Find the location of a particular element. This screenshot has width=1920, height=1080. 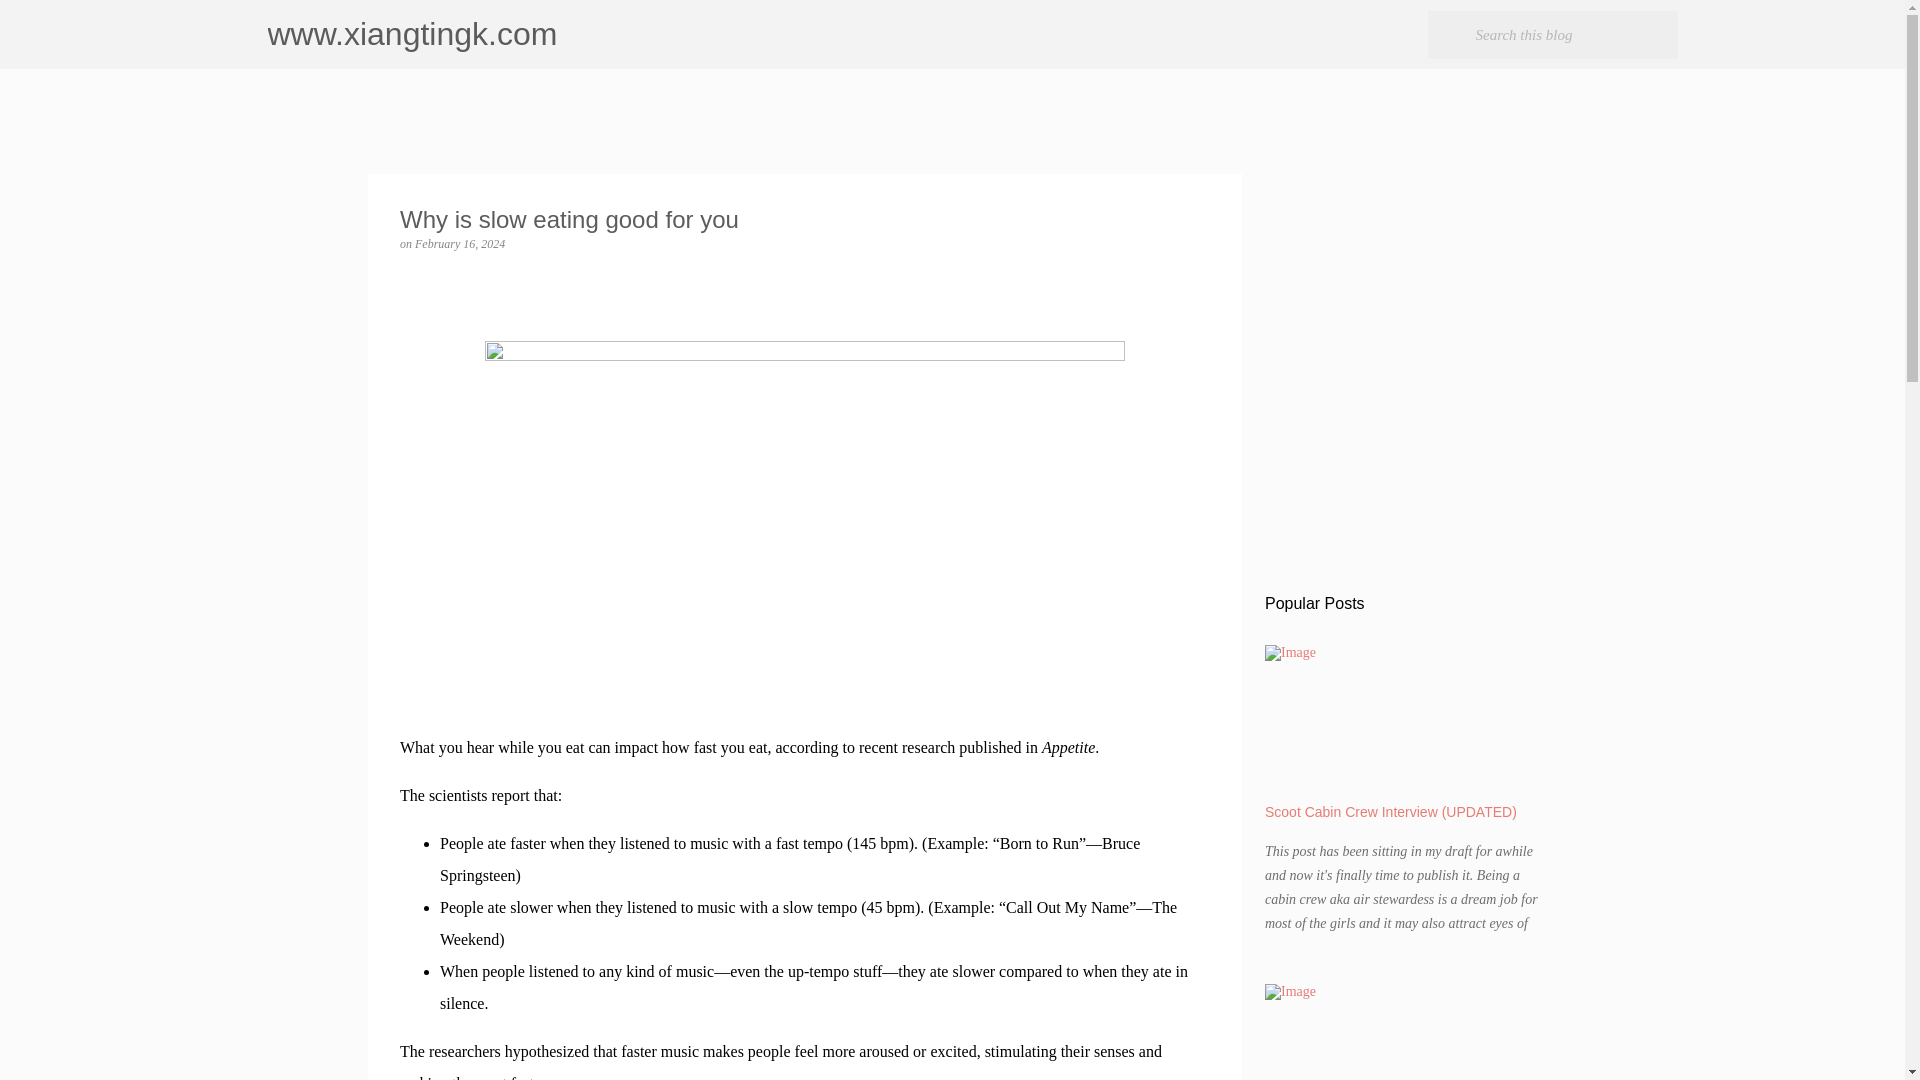

www.xiangtingk.com is located at coordinates (413, 34).